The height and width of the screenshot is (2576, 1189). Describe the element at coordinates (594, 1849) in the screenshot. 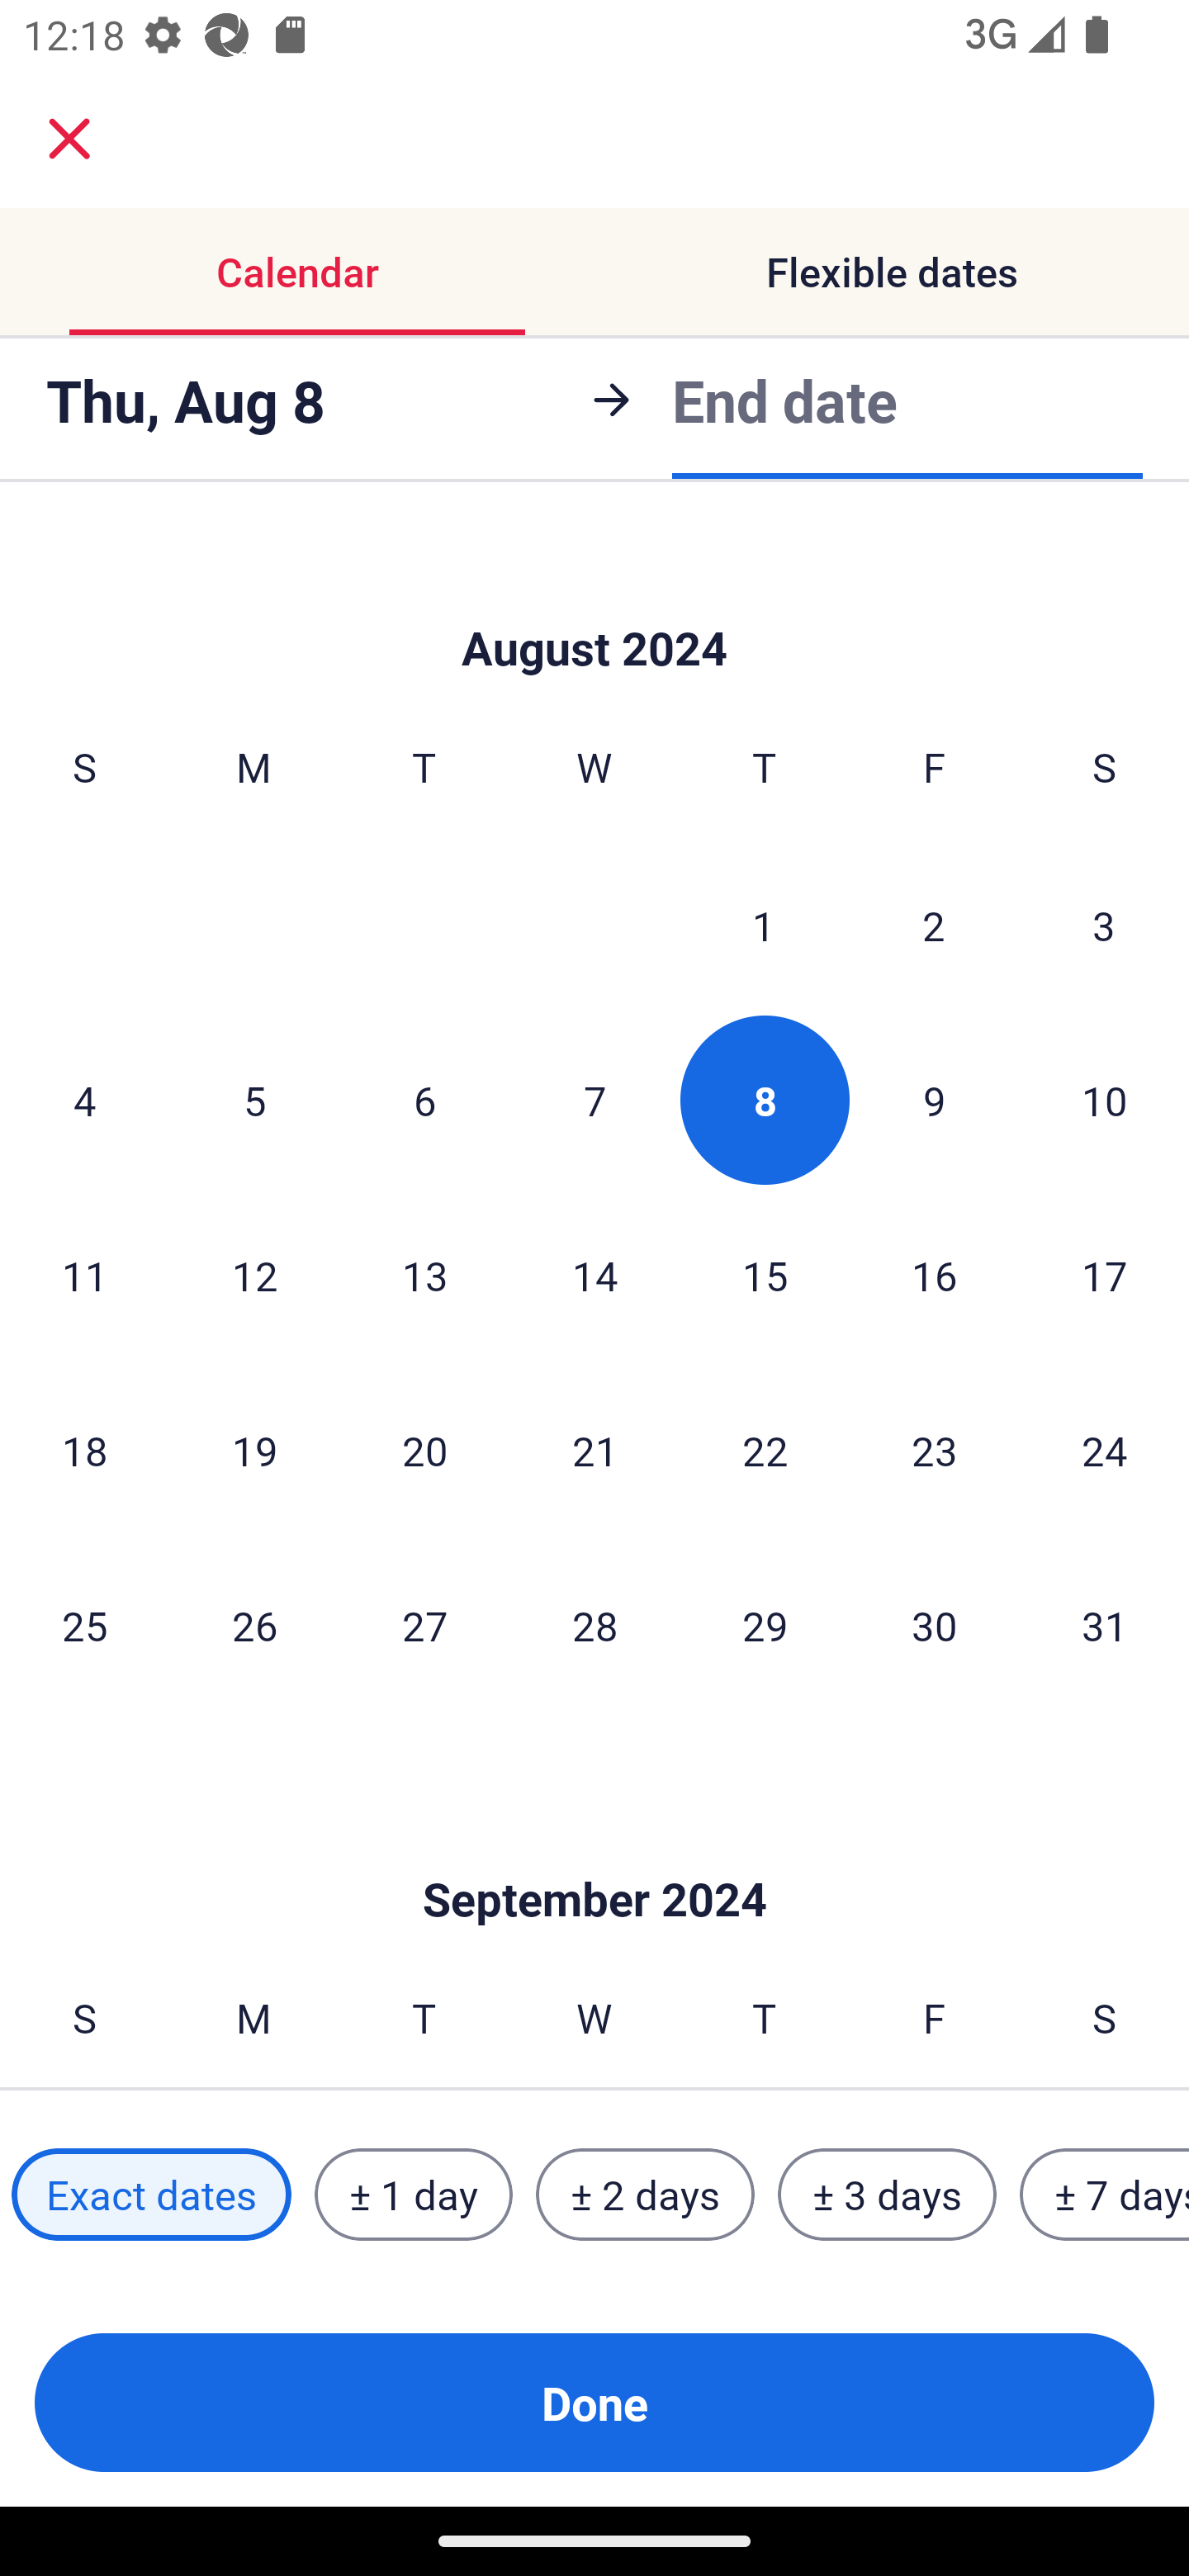

I see `Skip to Done` at that location.